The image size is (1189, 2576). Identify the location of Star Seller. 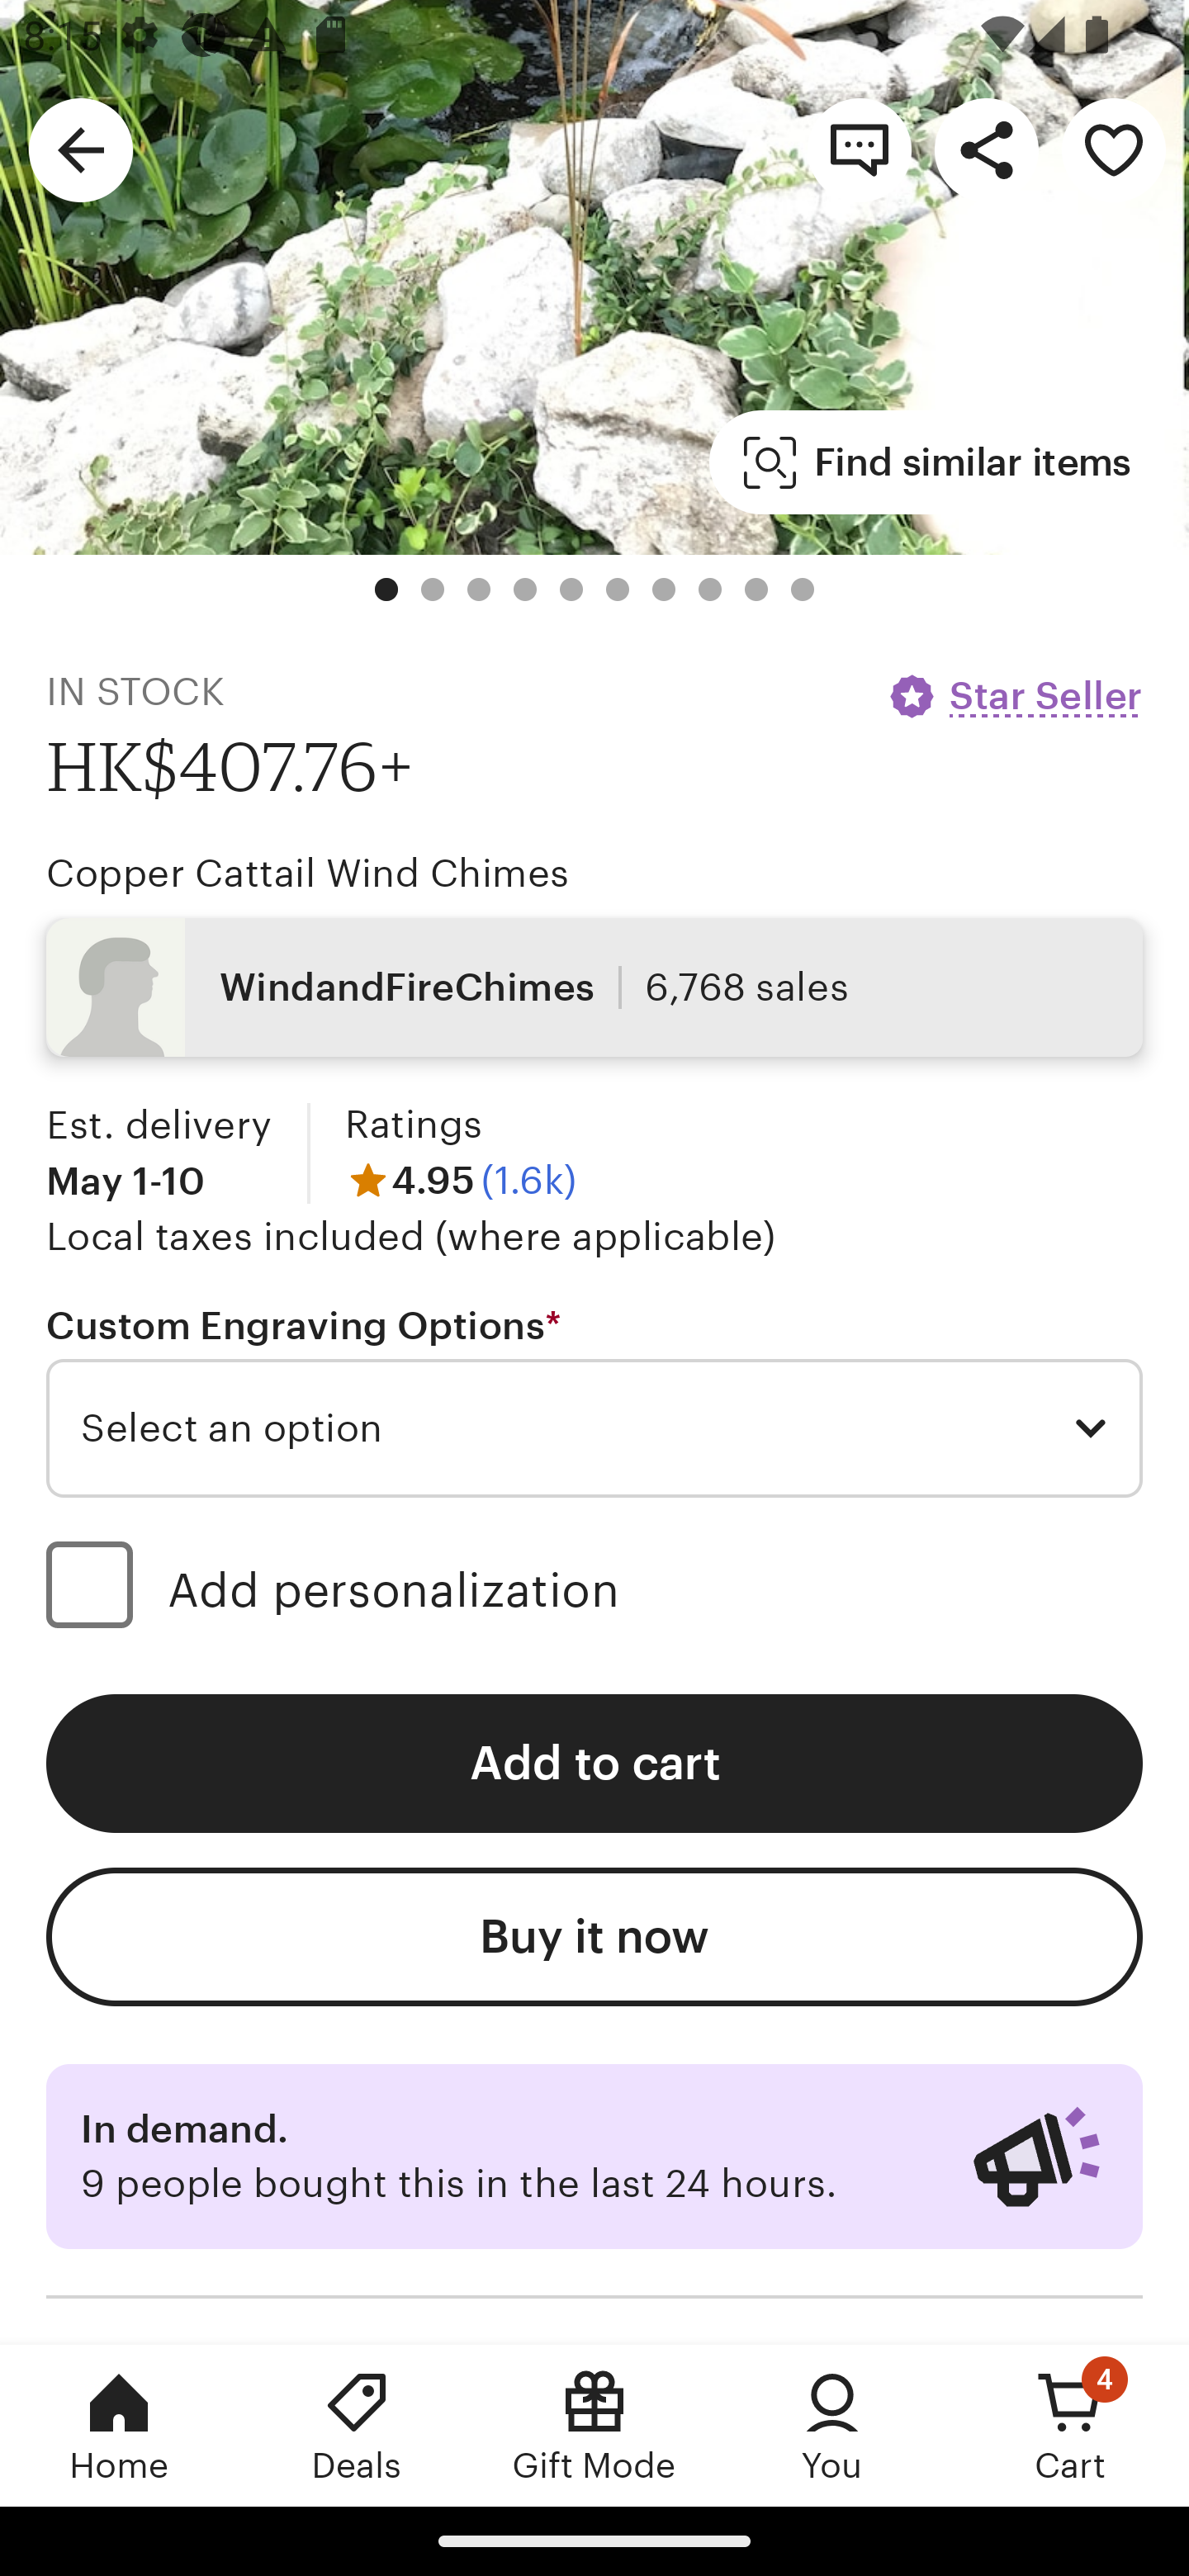
(1014, 695).